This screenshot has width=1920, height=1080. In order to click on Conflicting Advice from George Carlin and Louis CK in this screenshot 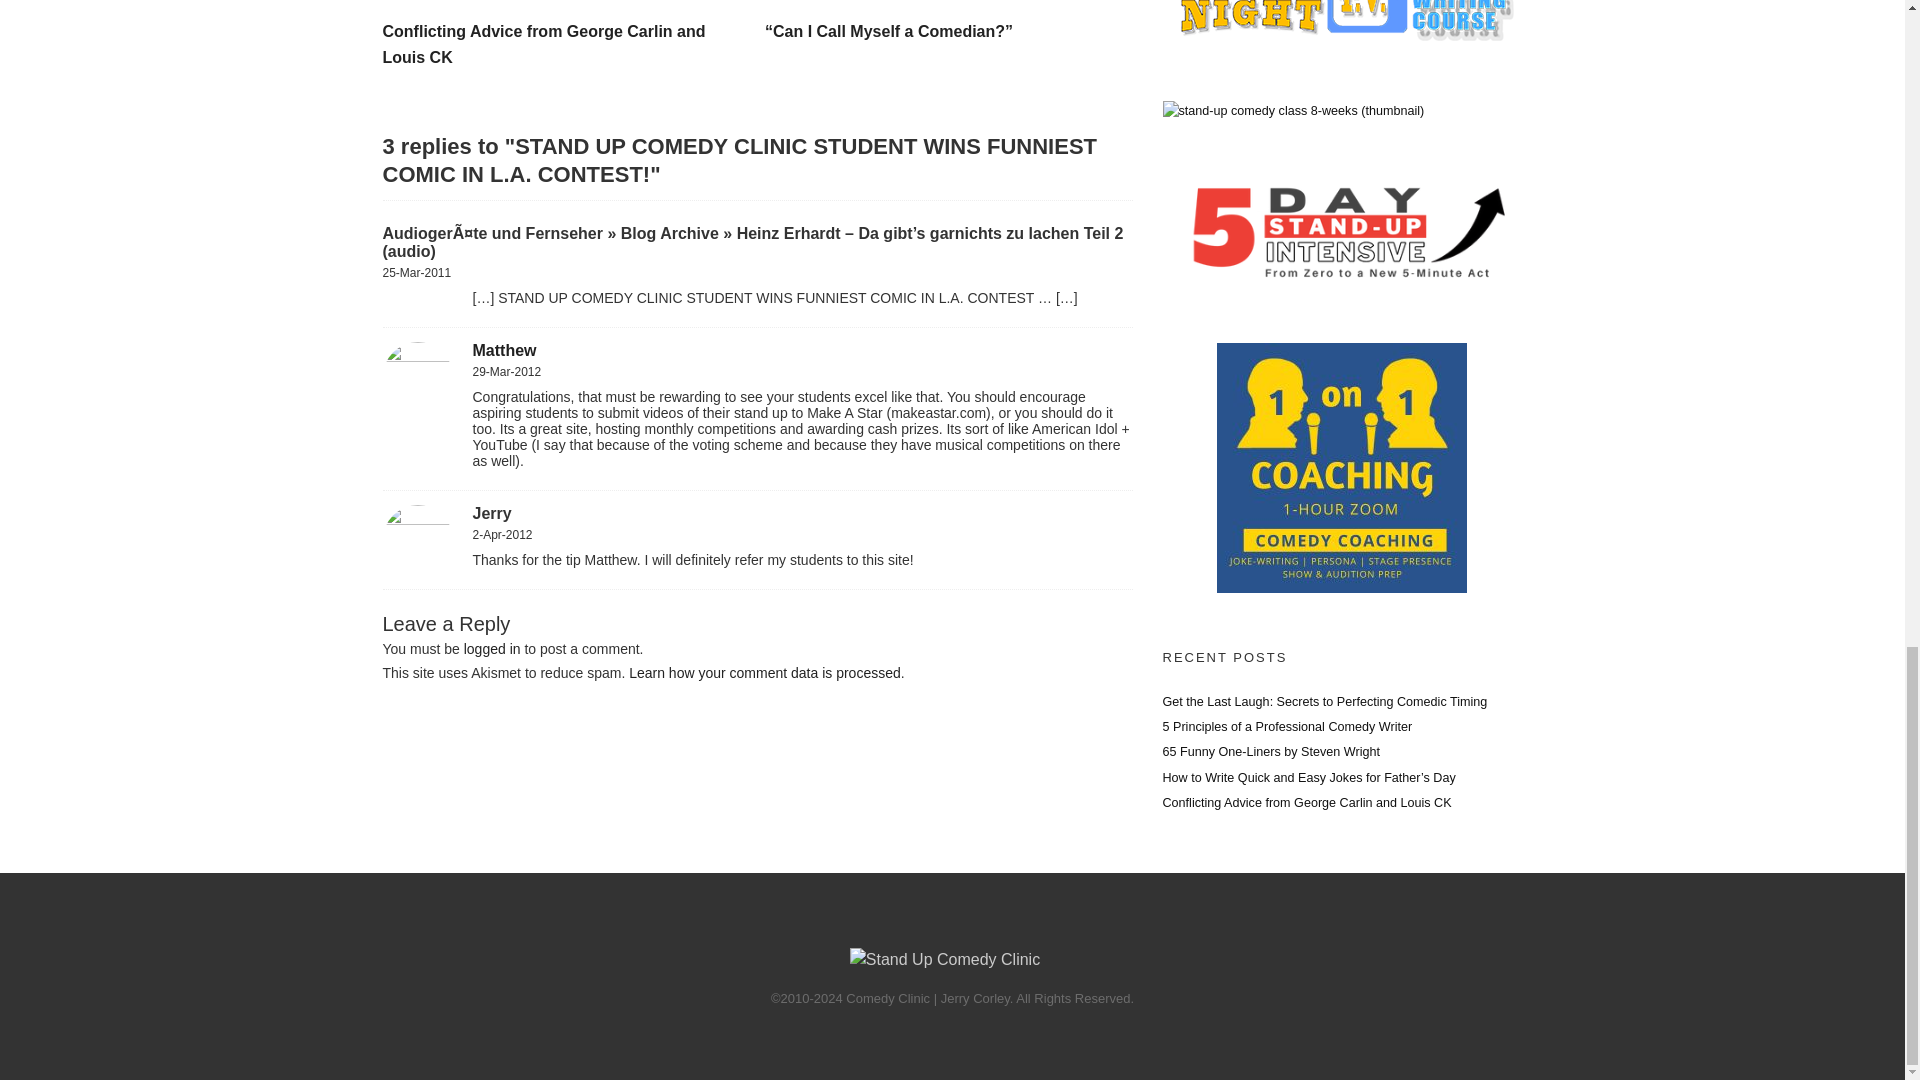, I will do `click(566, 5)`.